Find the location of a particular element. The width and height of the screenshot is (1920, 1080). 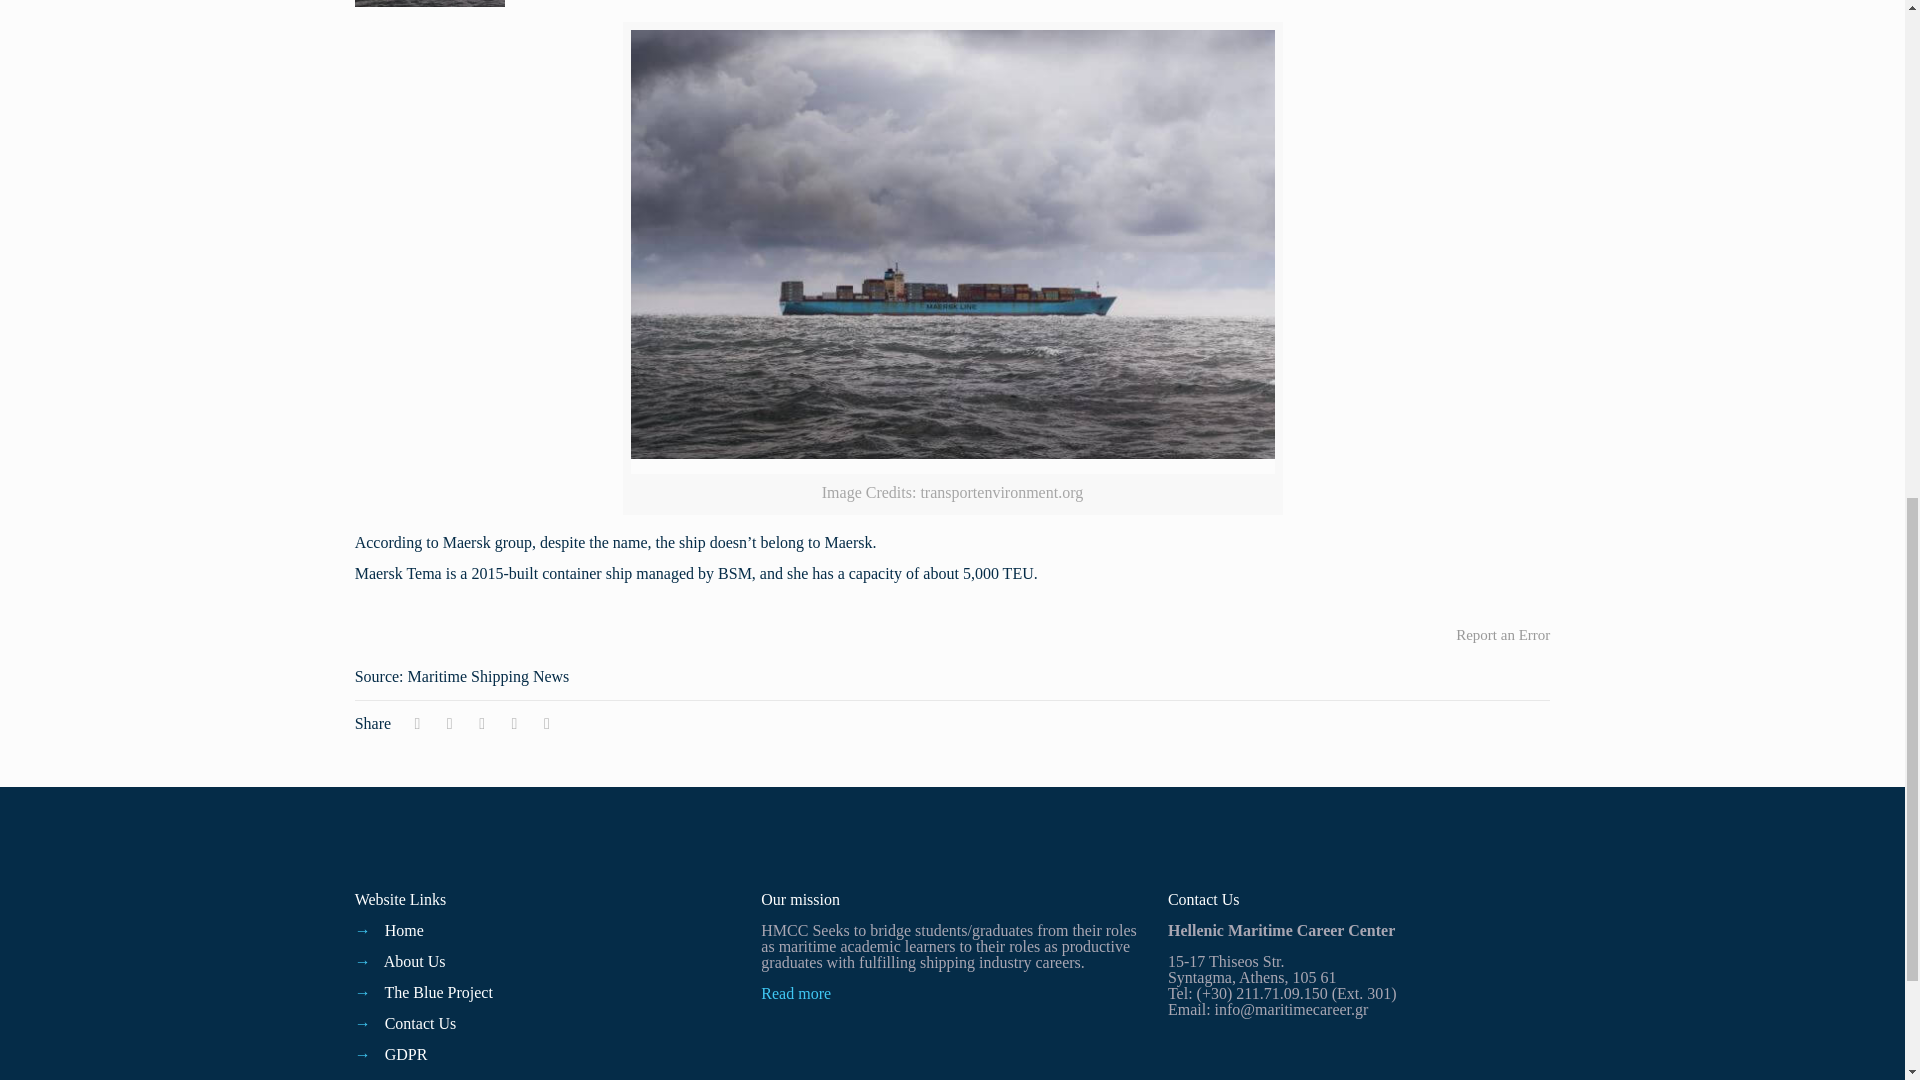

Read more is located at coordinates (796, 993).